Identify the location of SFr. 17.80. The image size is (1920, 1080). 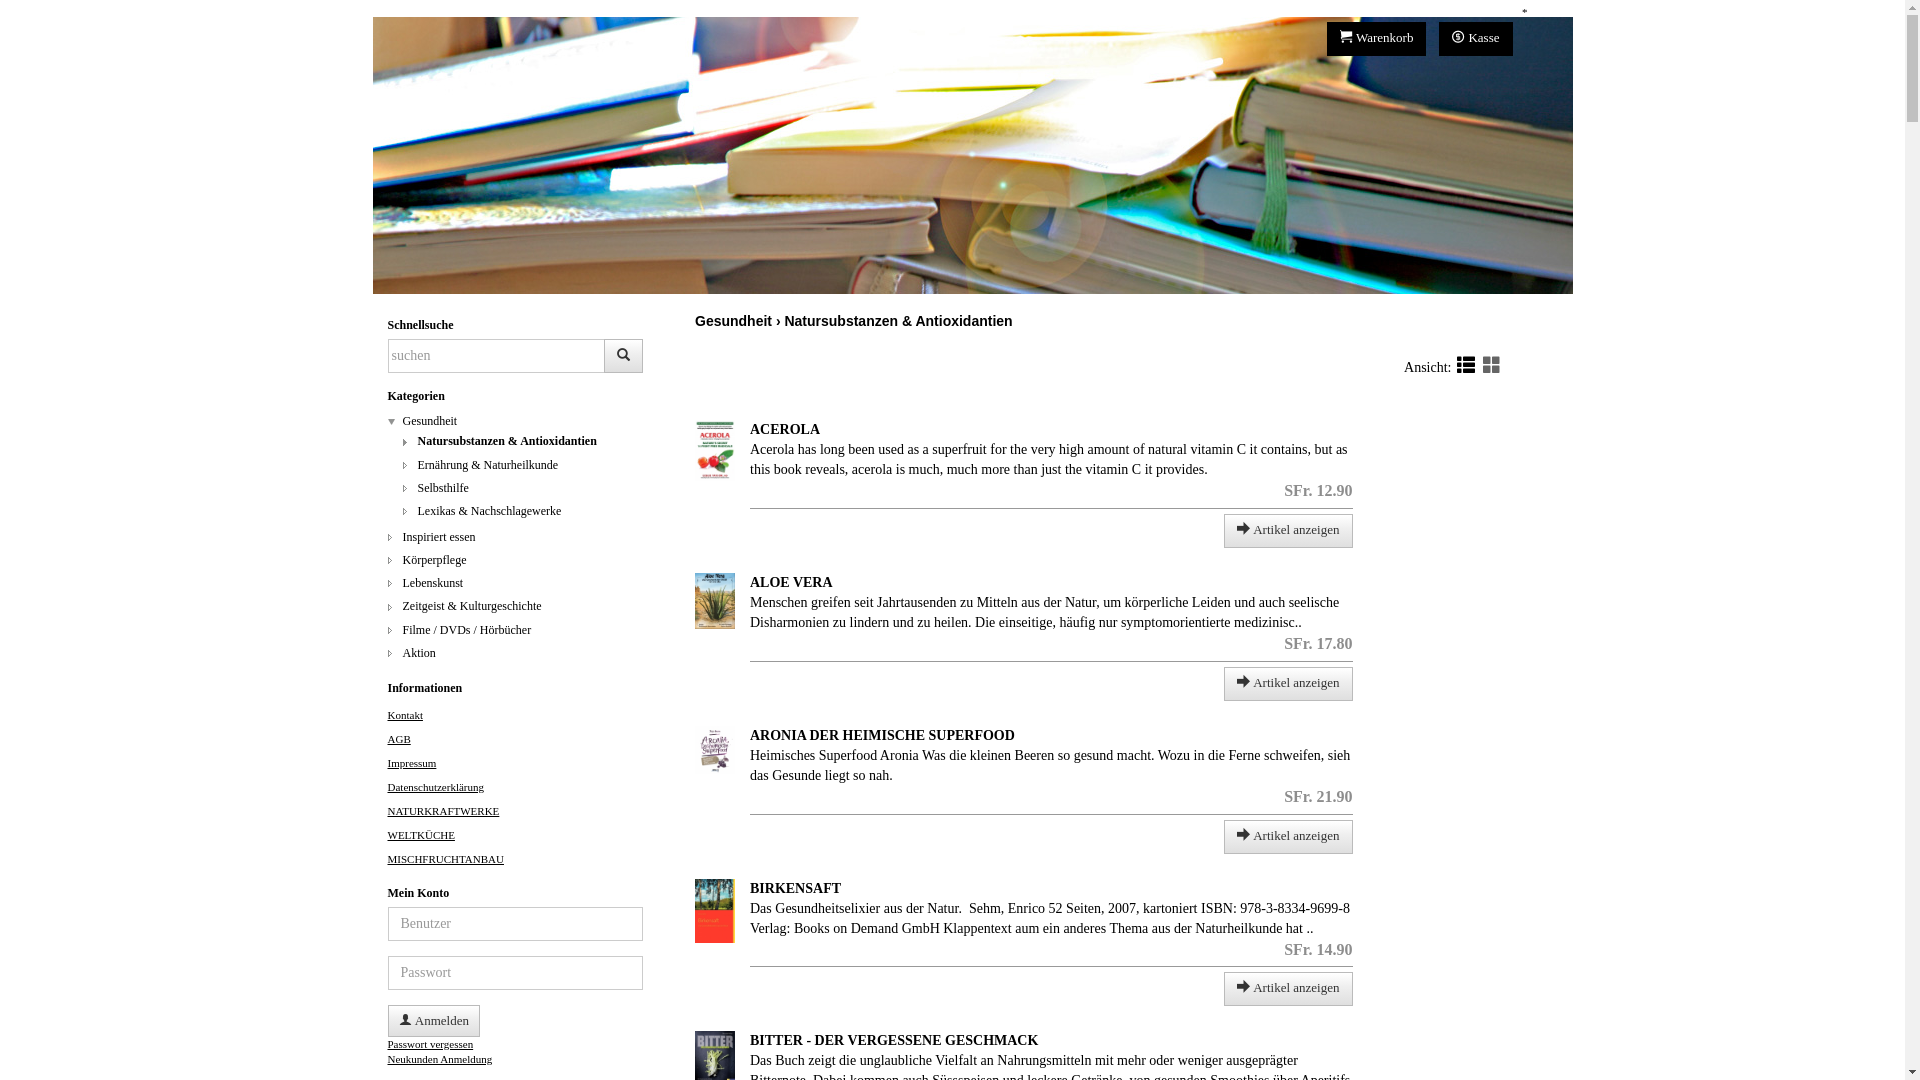
(1318, 643).